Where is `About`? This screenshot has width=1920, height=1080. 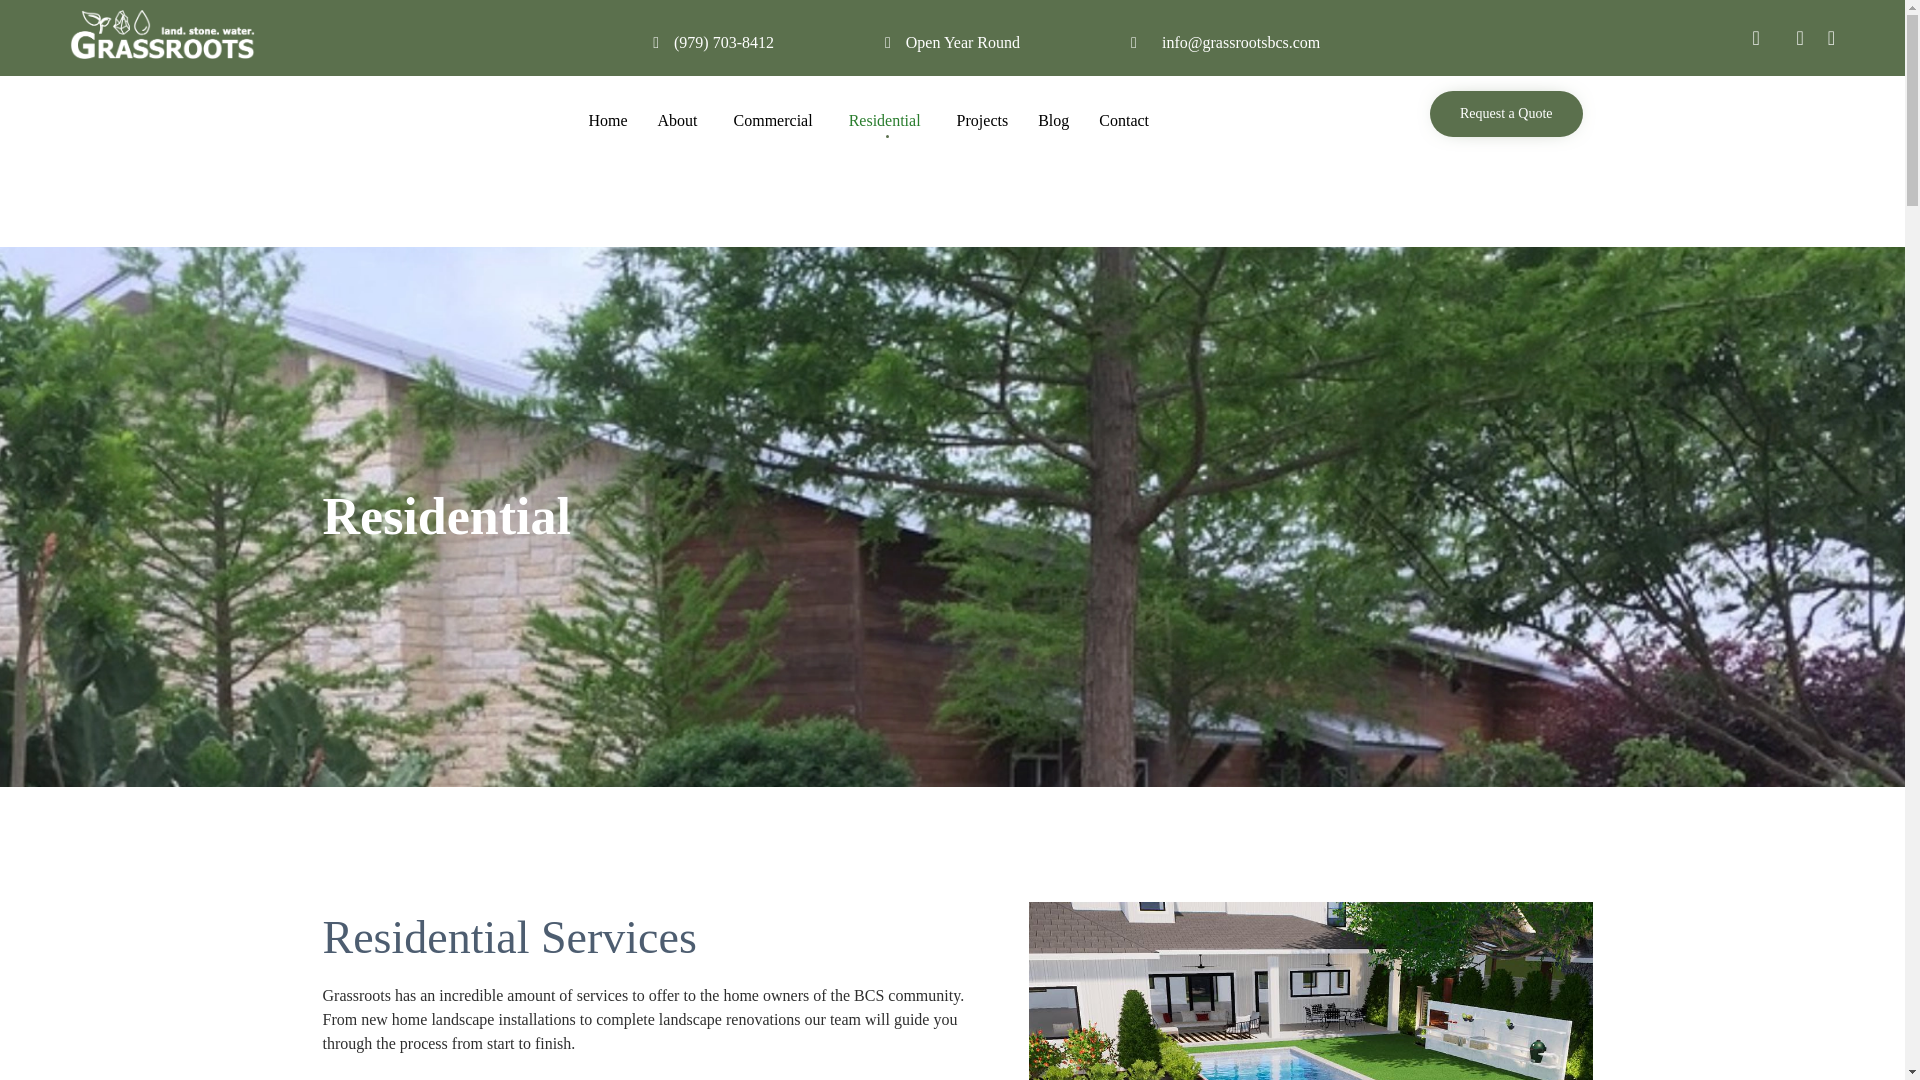
About is located at coordinates (680, 120).